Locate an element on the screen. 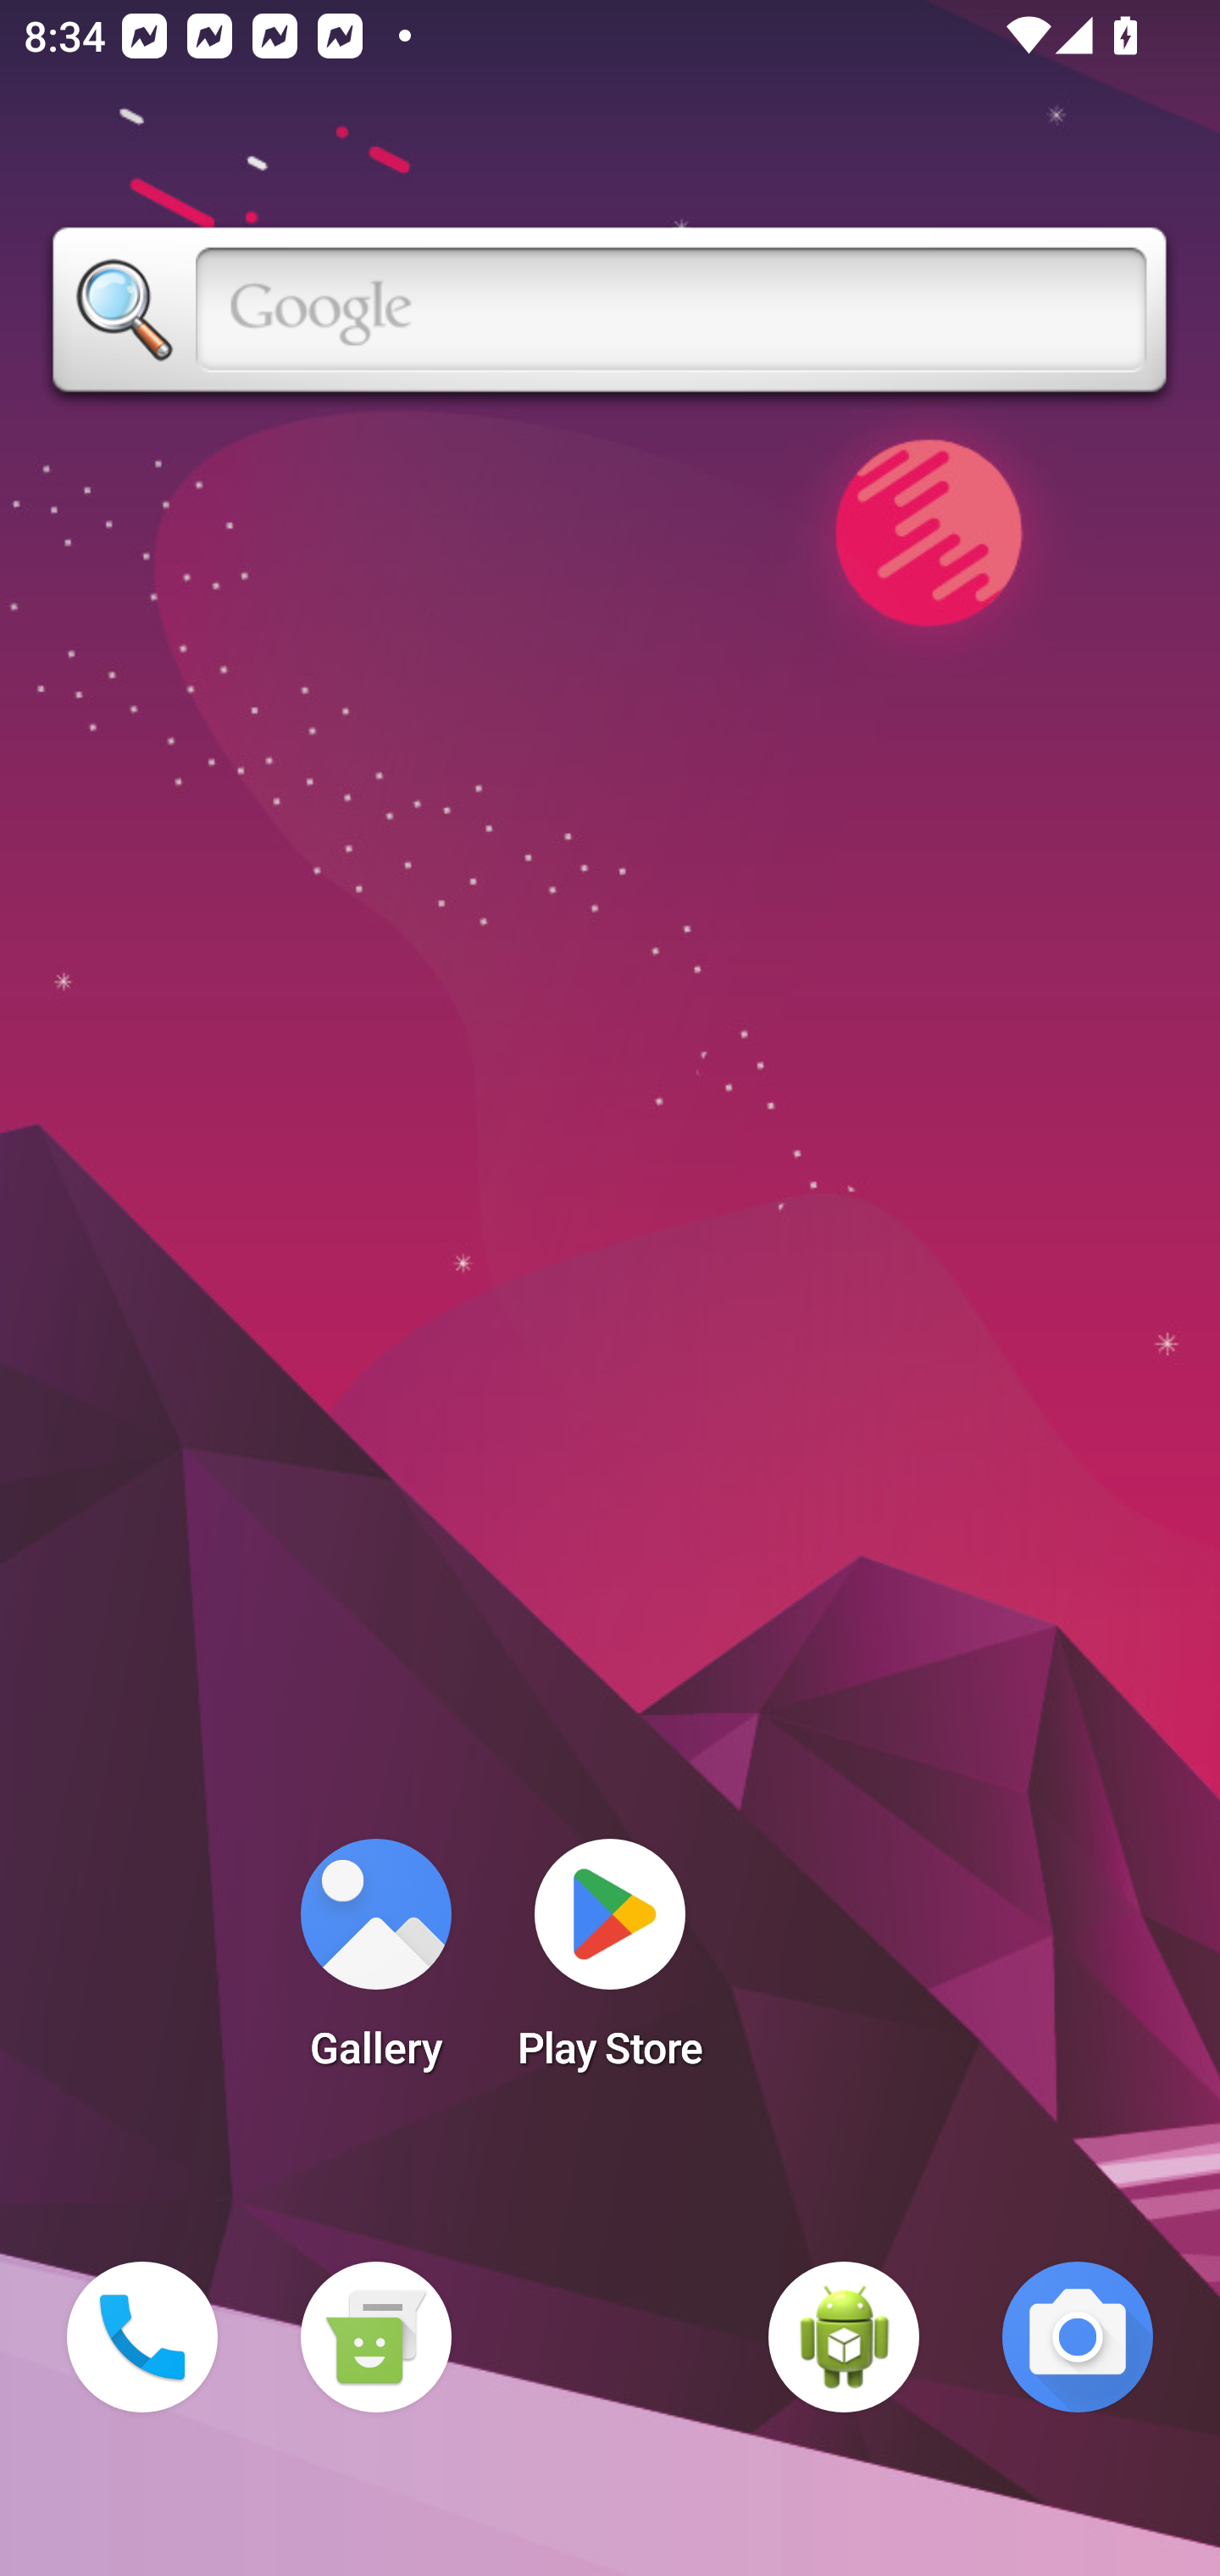 The width and height of the screenshot is (1220, 2576). WebView Browser Tester is located at coordinates (844, 2337).